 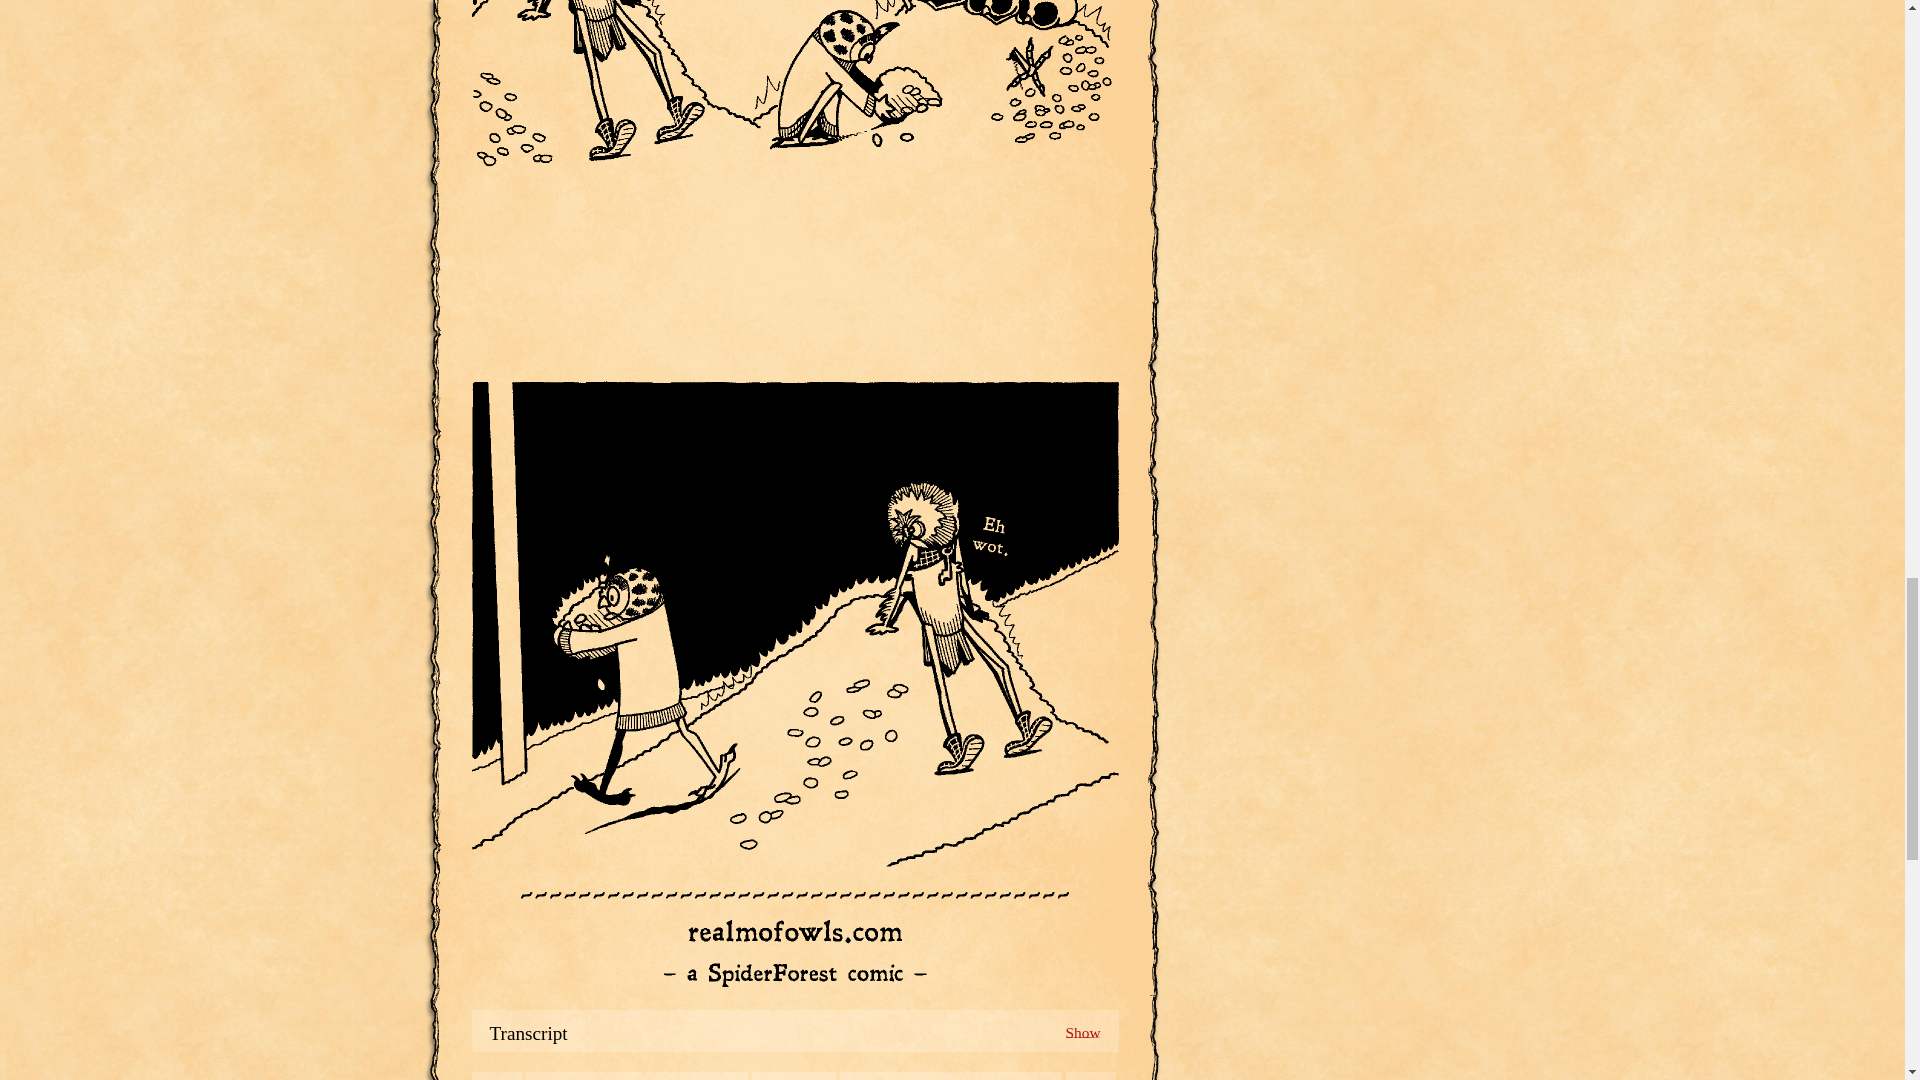 What do you see at coordinates (637, 1076) in the screenshot?
I see `Previous comic` at bounding box center [637, 1076].